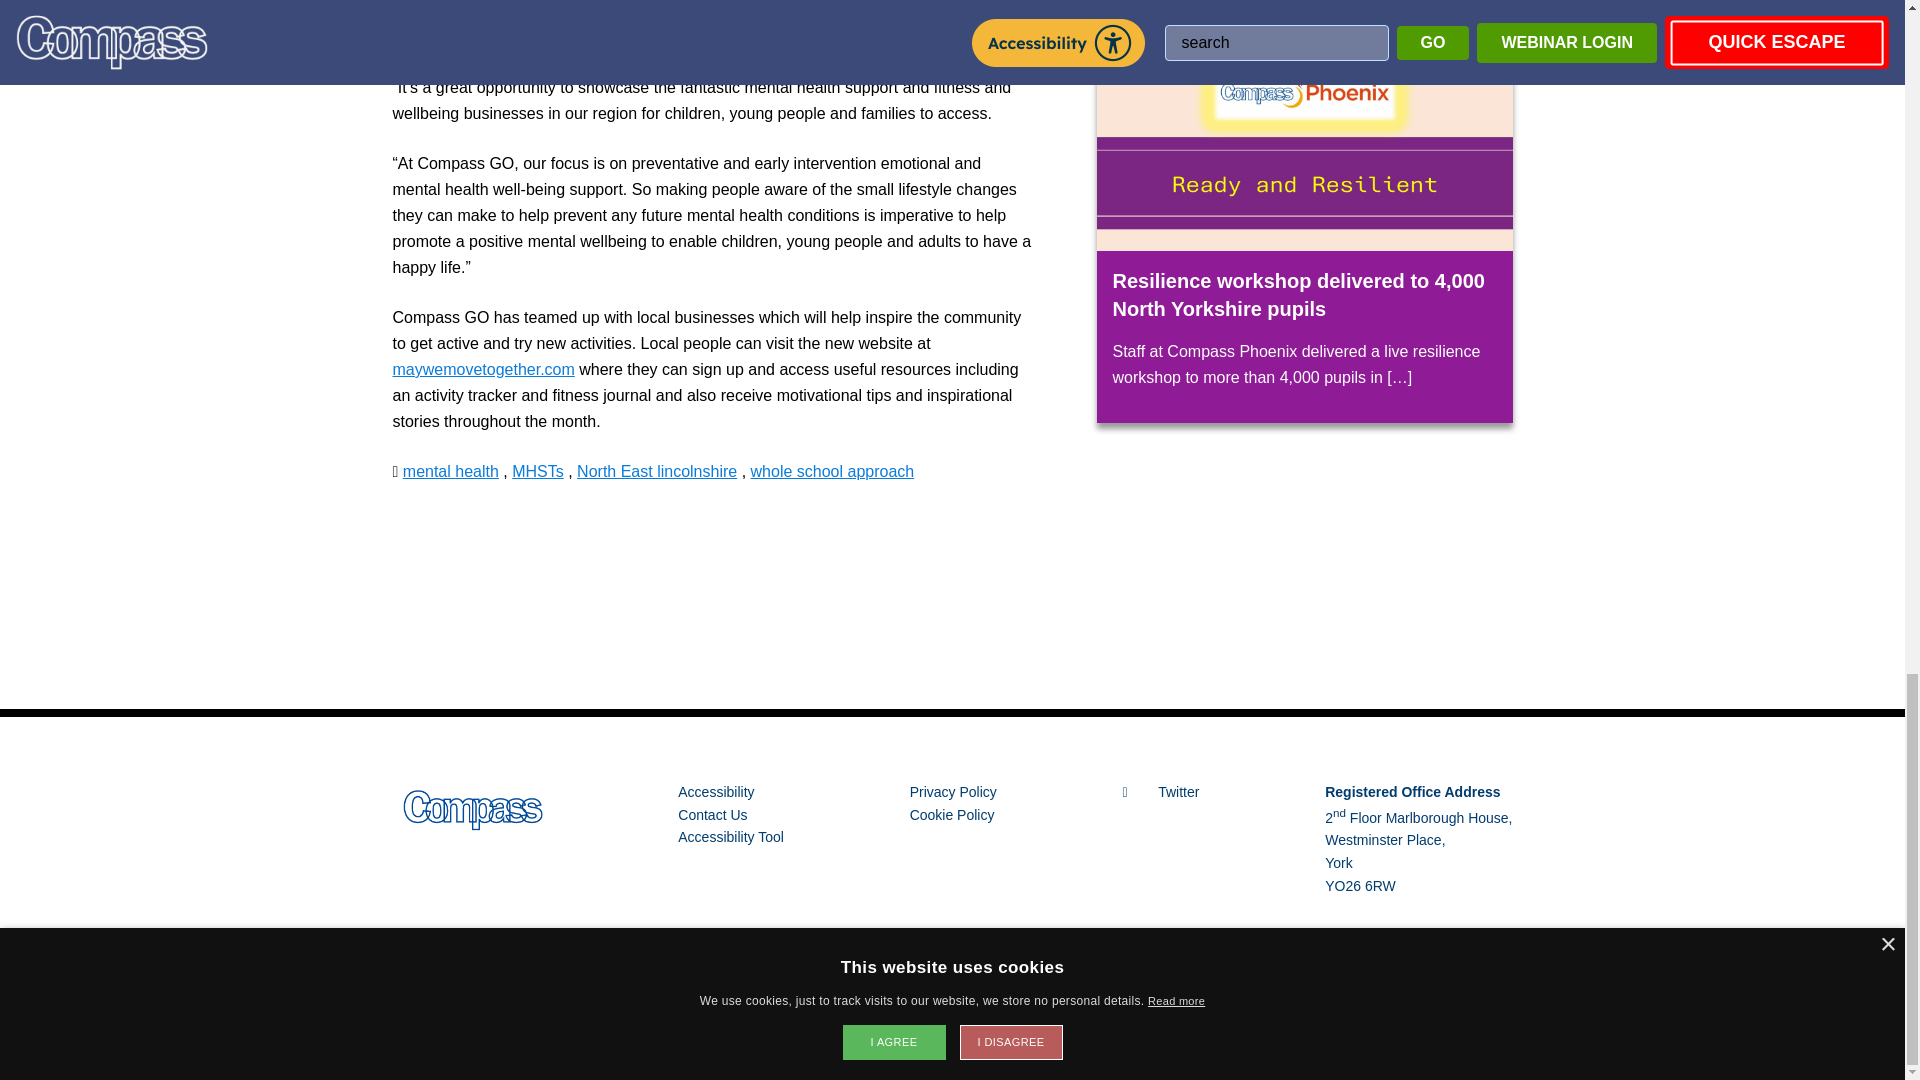 The height and width of the screenshot is (1080, 1920). I want to click on whole school approach, so click(832, 471).